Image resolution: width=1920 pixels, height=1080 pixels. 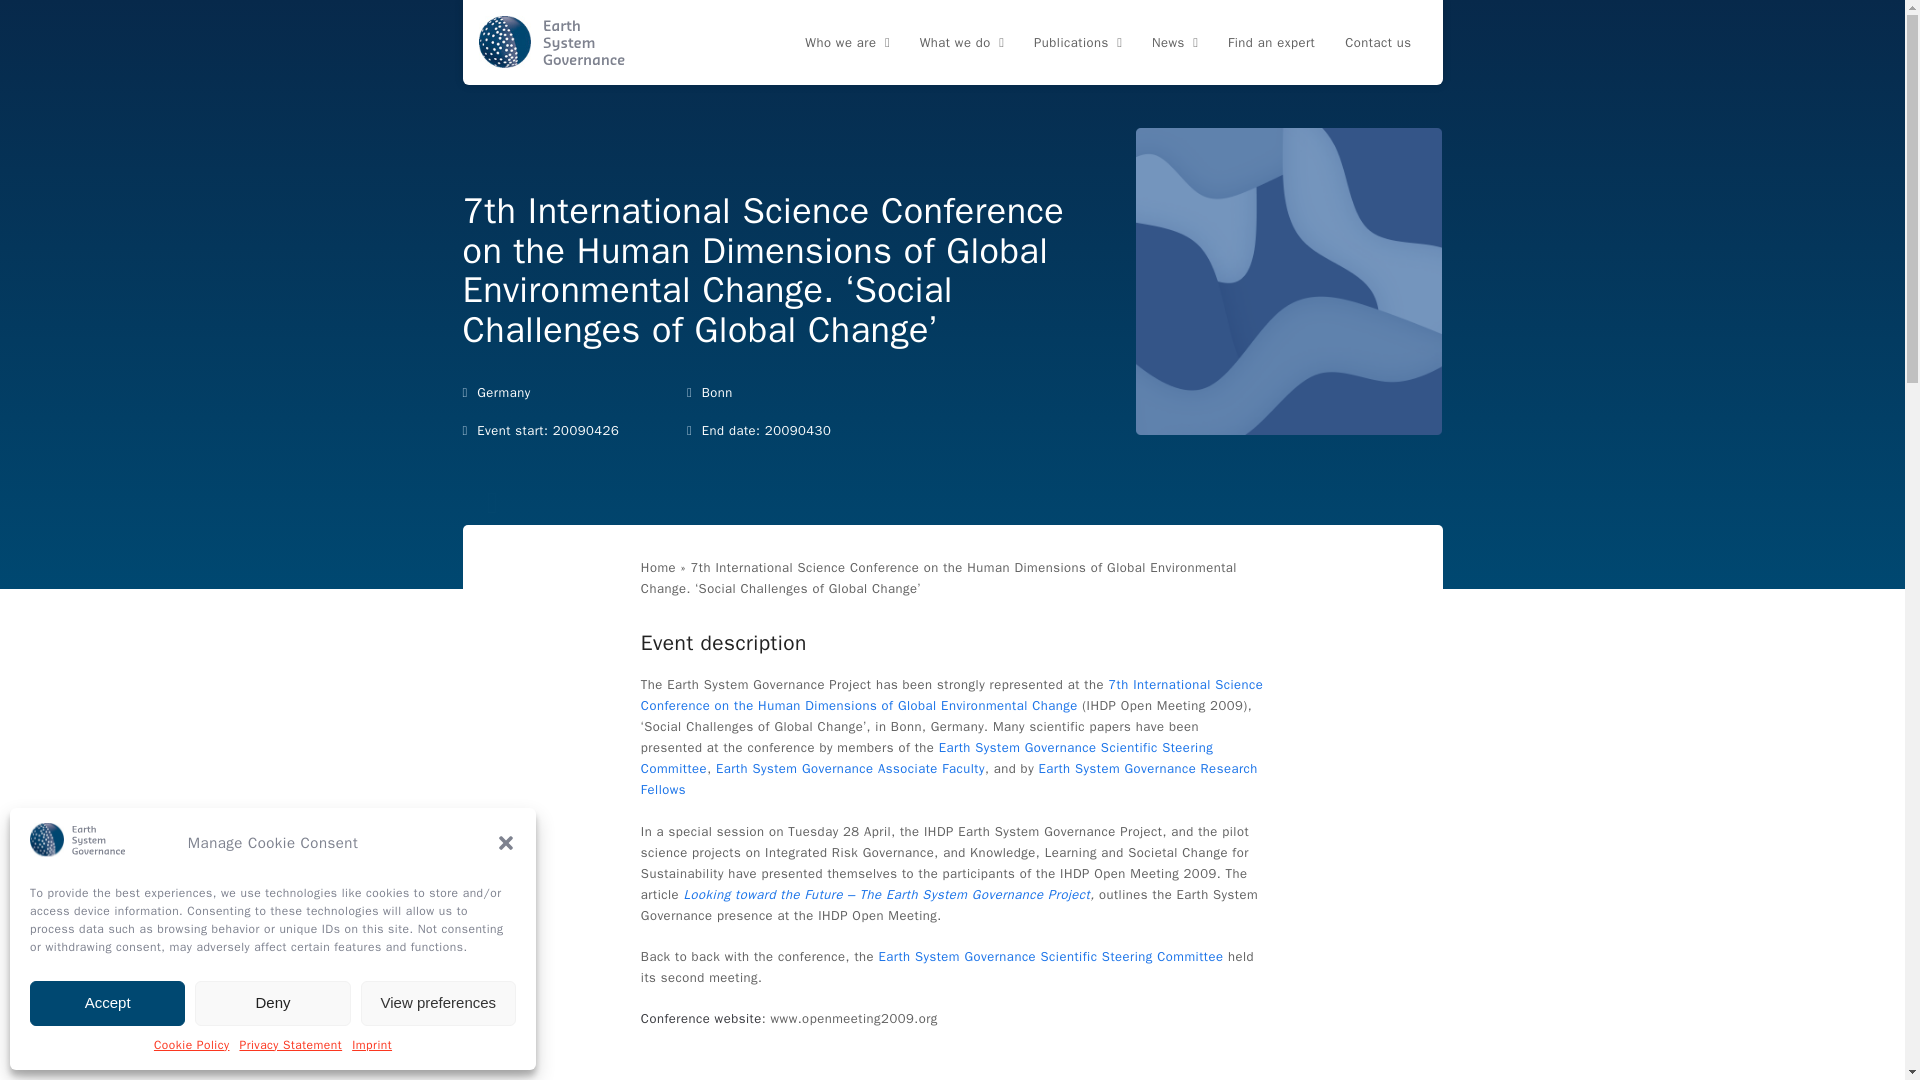 I want to click on What we do, so click(x=962, y=43).